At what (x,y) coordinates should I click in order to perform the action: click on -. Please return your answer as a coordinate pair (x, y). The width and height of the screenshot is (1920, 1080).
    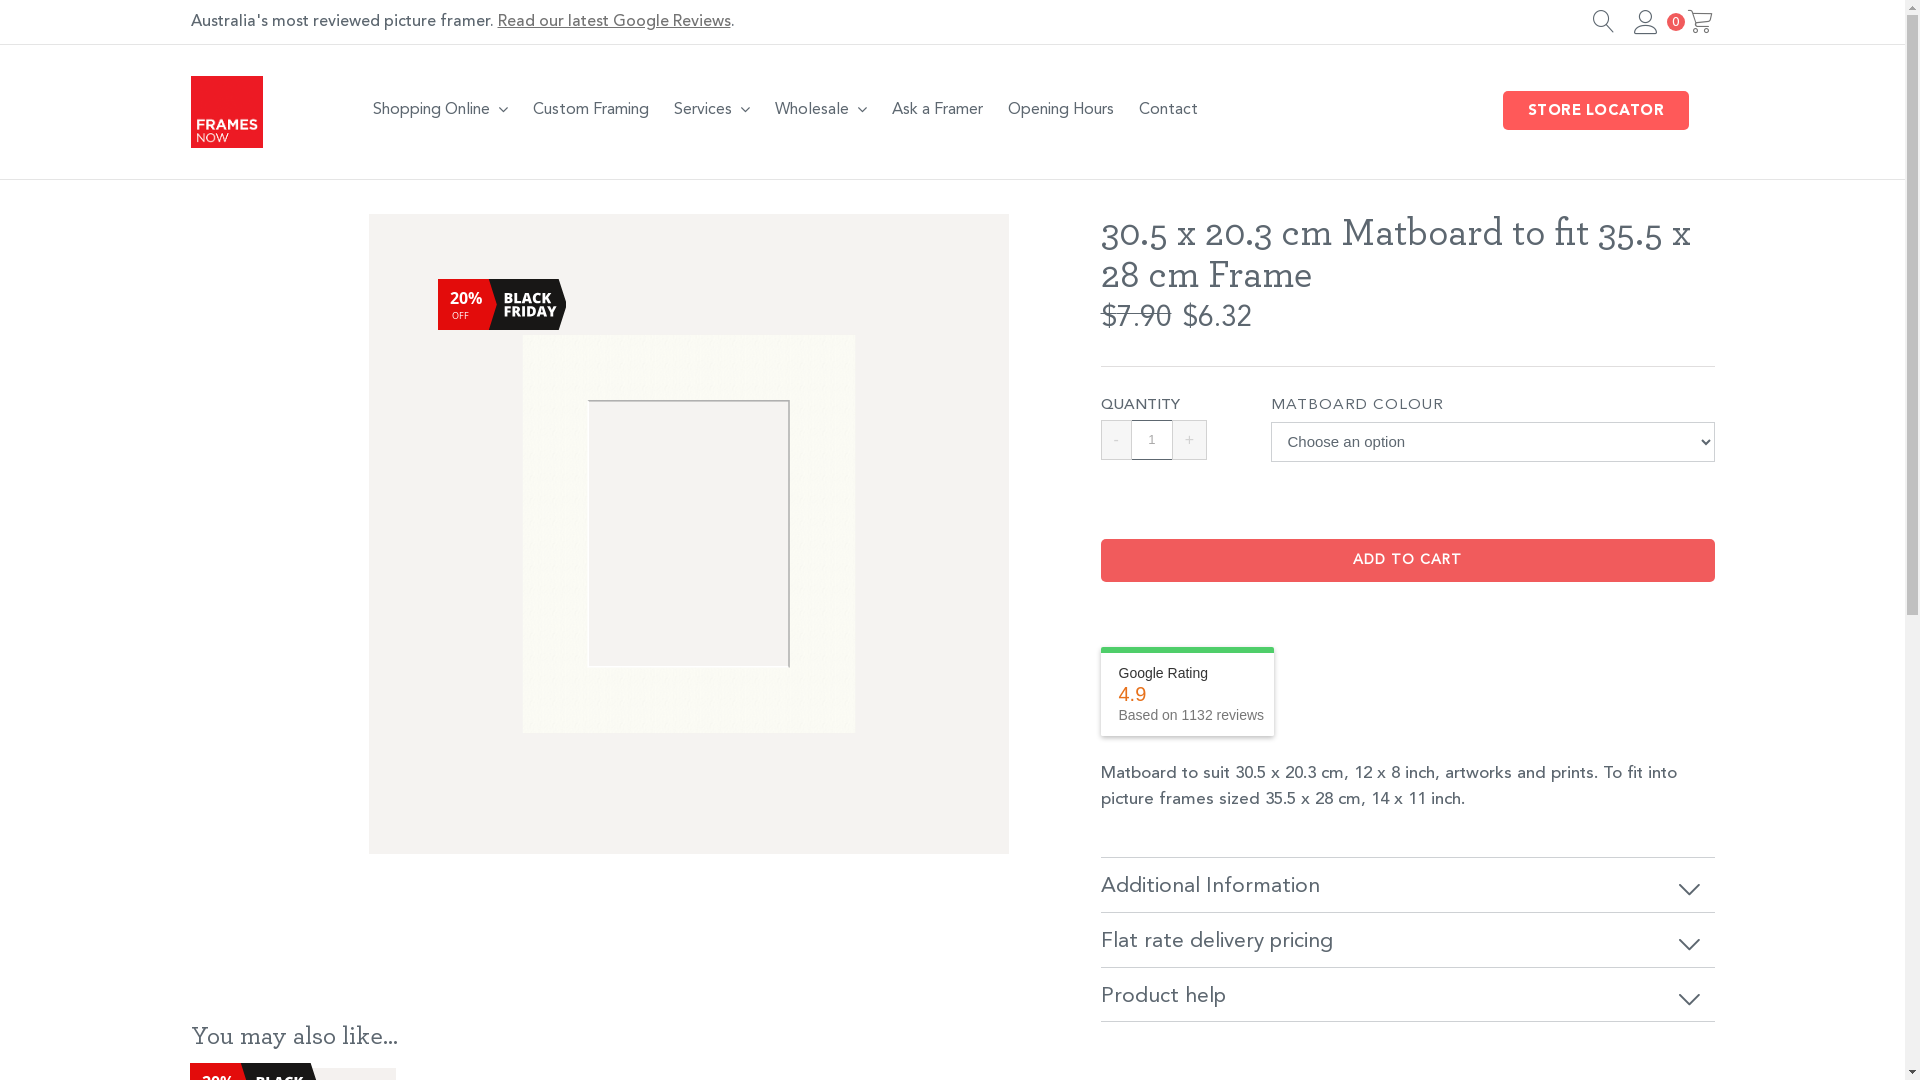
    Looking at the image, I should click on (1116, 440).